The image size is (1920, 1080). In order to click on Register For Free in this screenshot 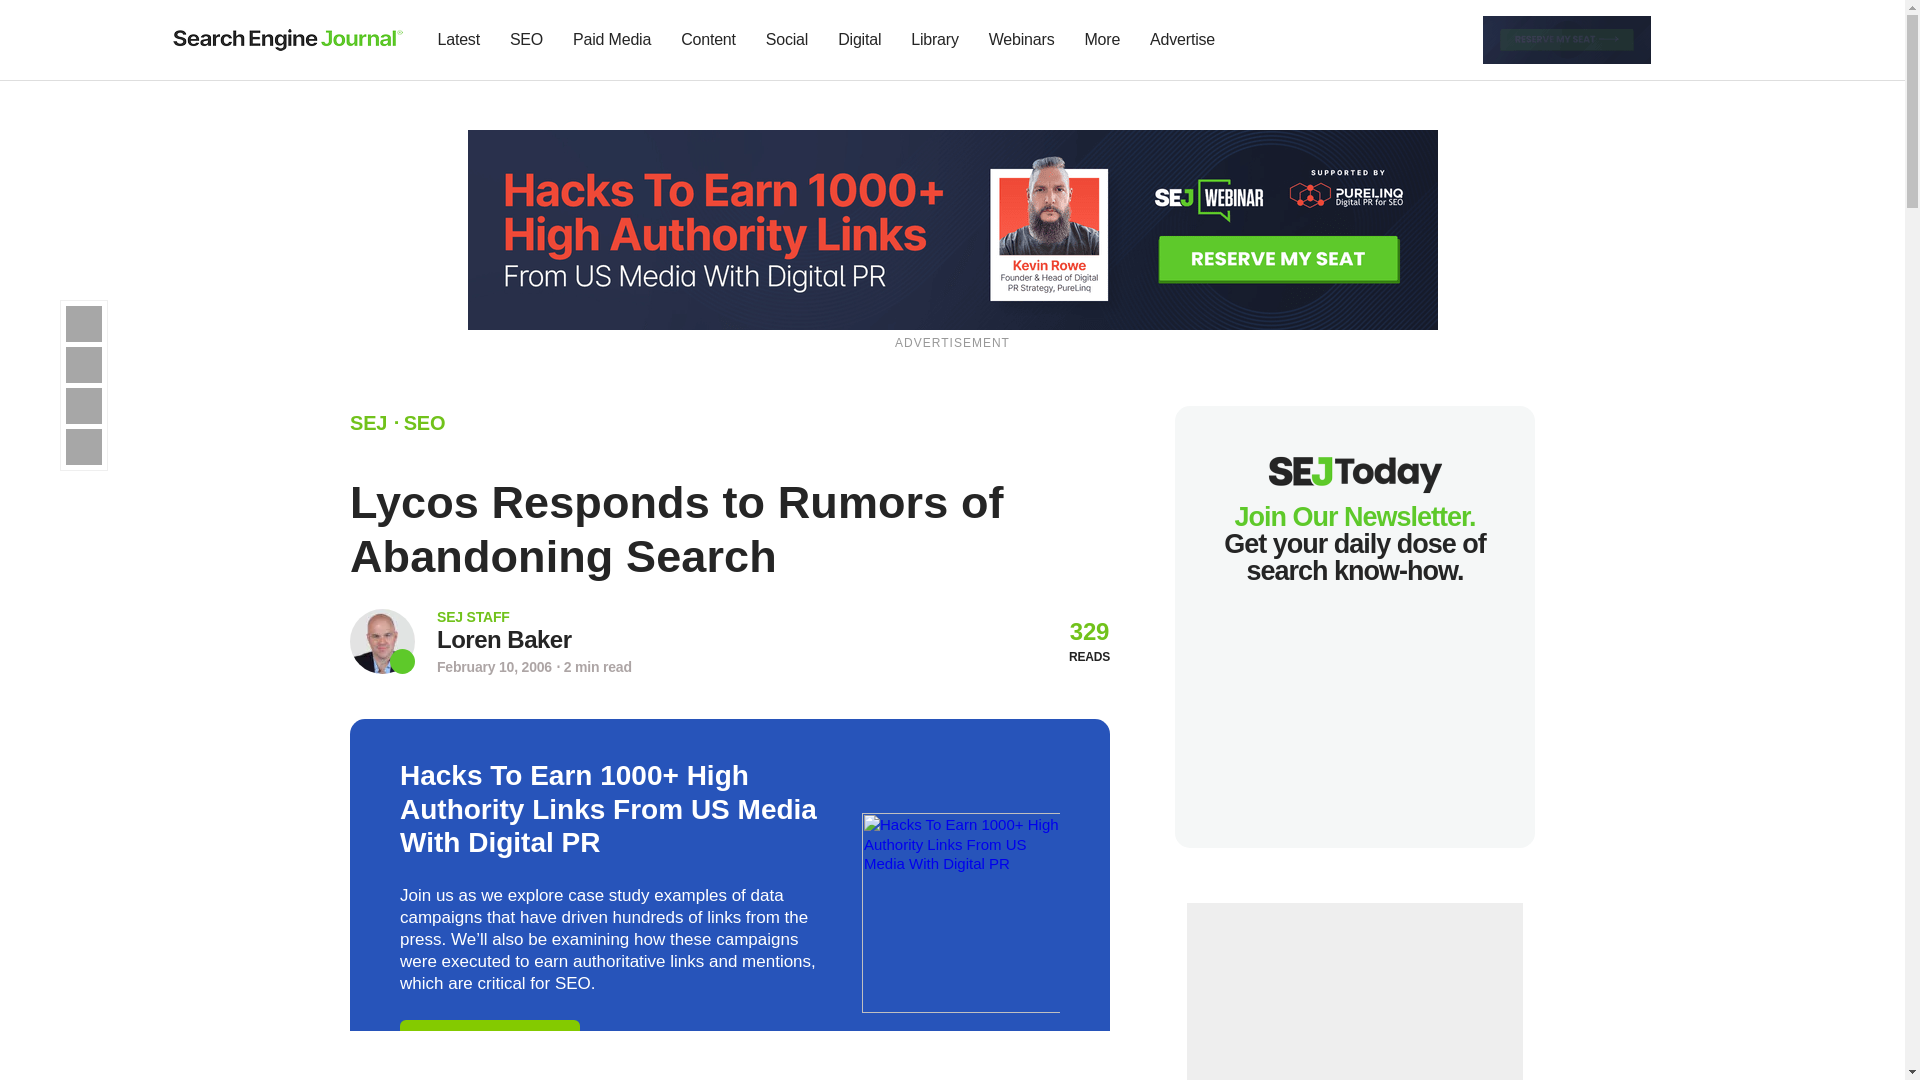, I will do `click(1566, 38)`.